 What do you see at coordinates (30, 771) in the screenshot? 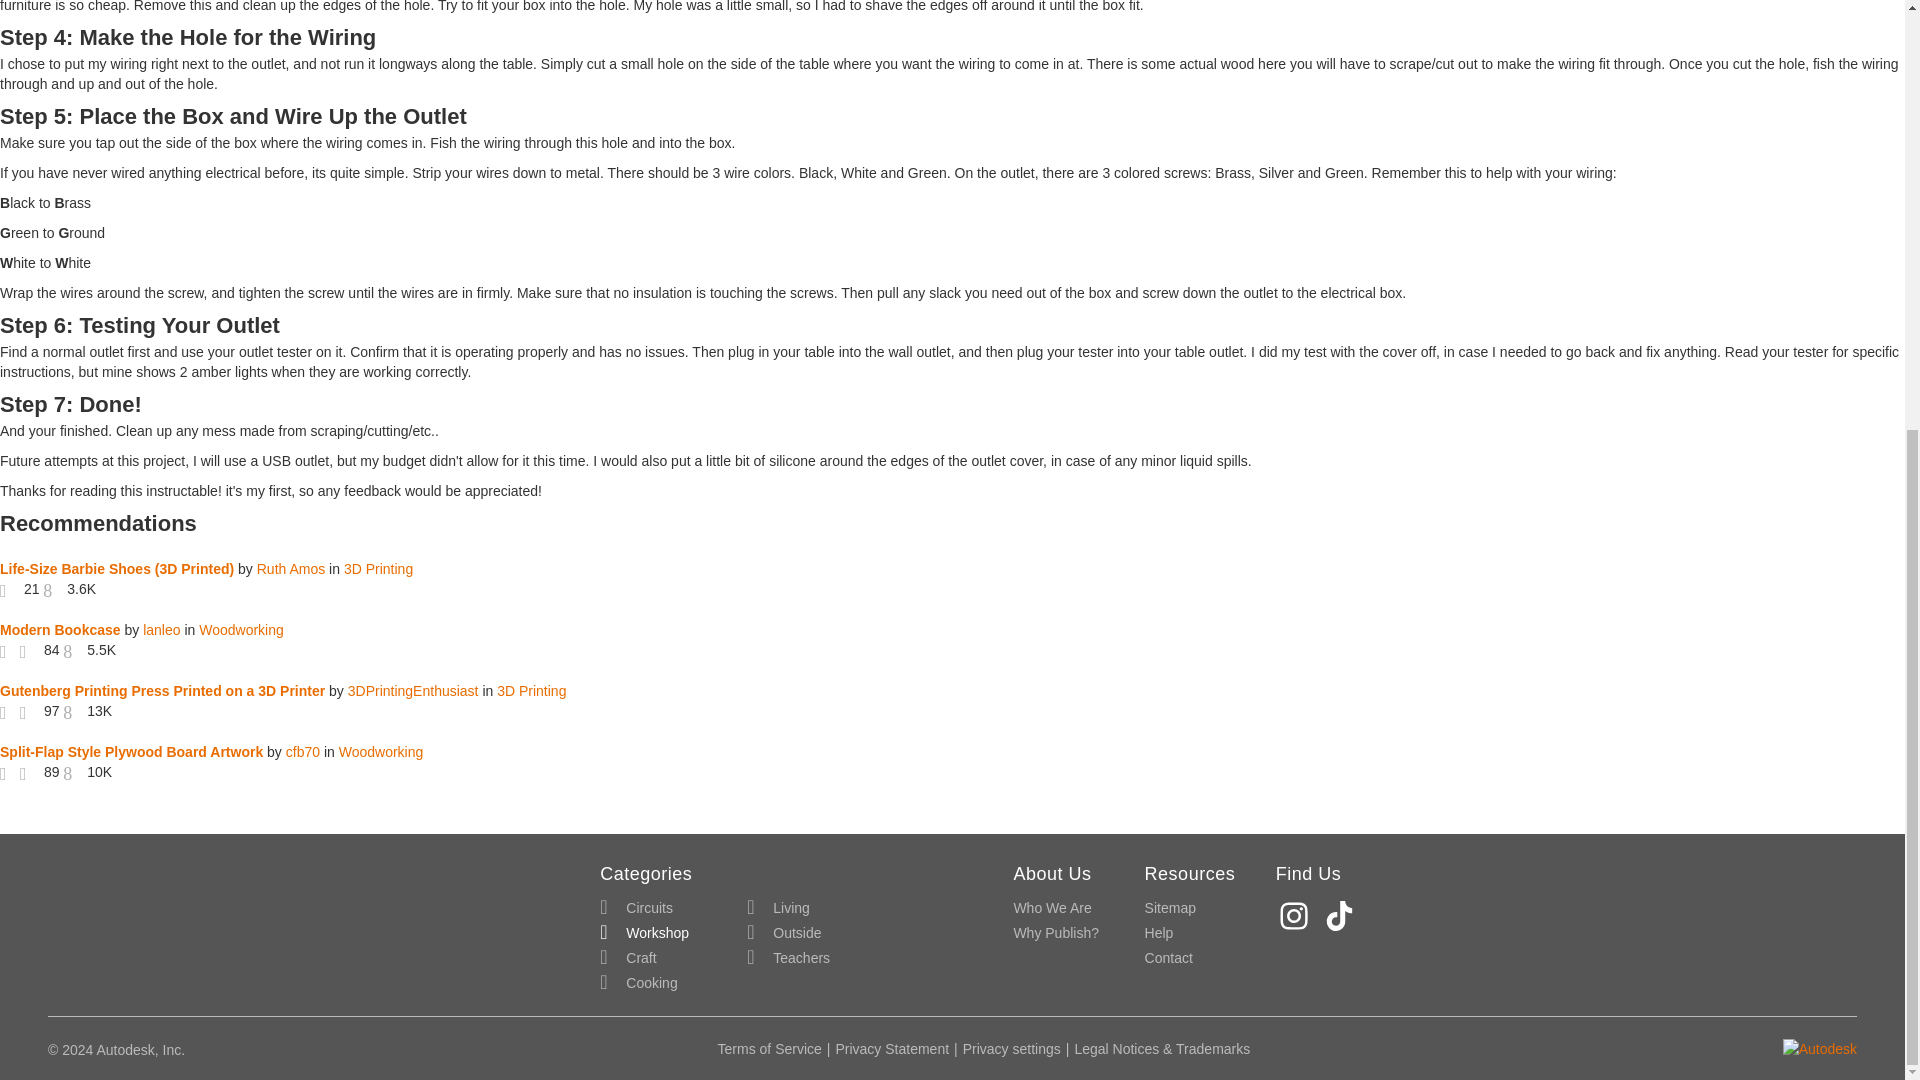
I see `Favorites Count` at bounding box center [30, 771].